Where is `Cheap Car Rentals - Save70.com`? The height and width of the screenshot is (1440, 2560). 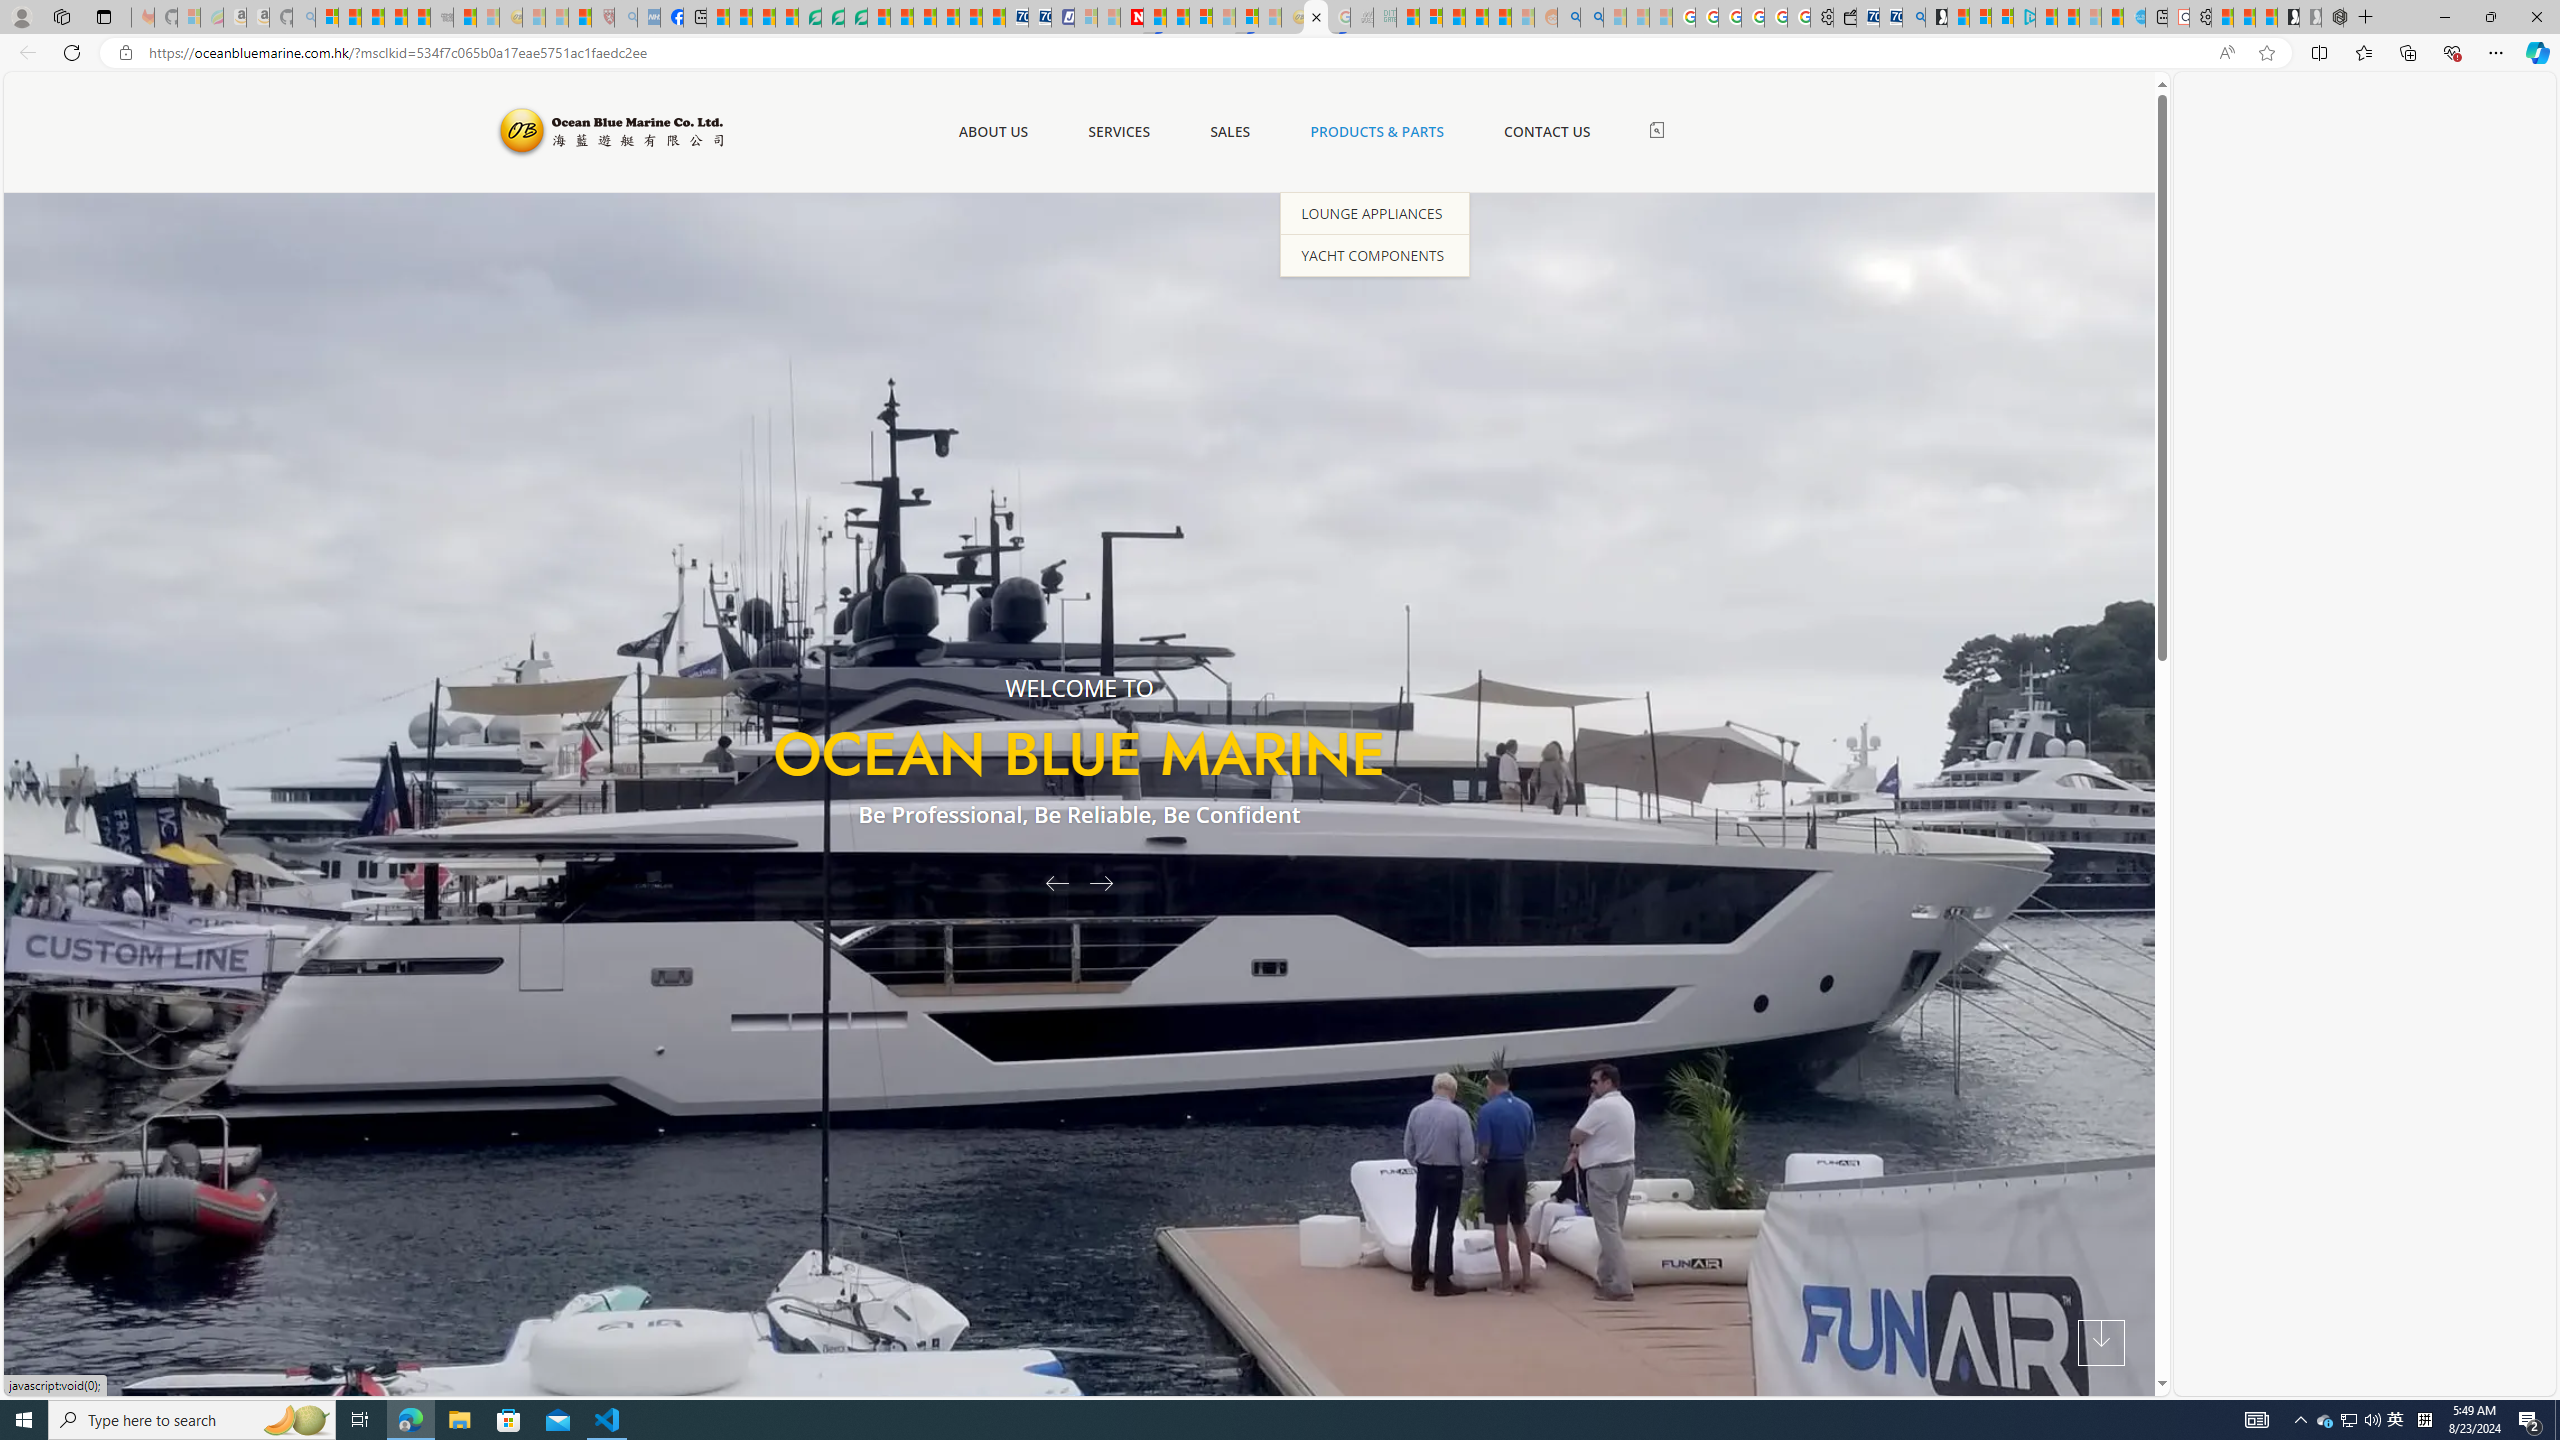 Cheap Car Rentals - Save70.com is located at coordinates (1890, 17).